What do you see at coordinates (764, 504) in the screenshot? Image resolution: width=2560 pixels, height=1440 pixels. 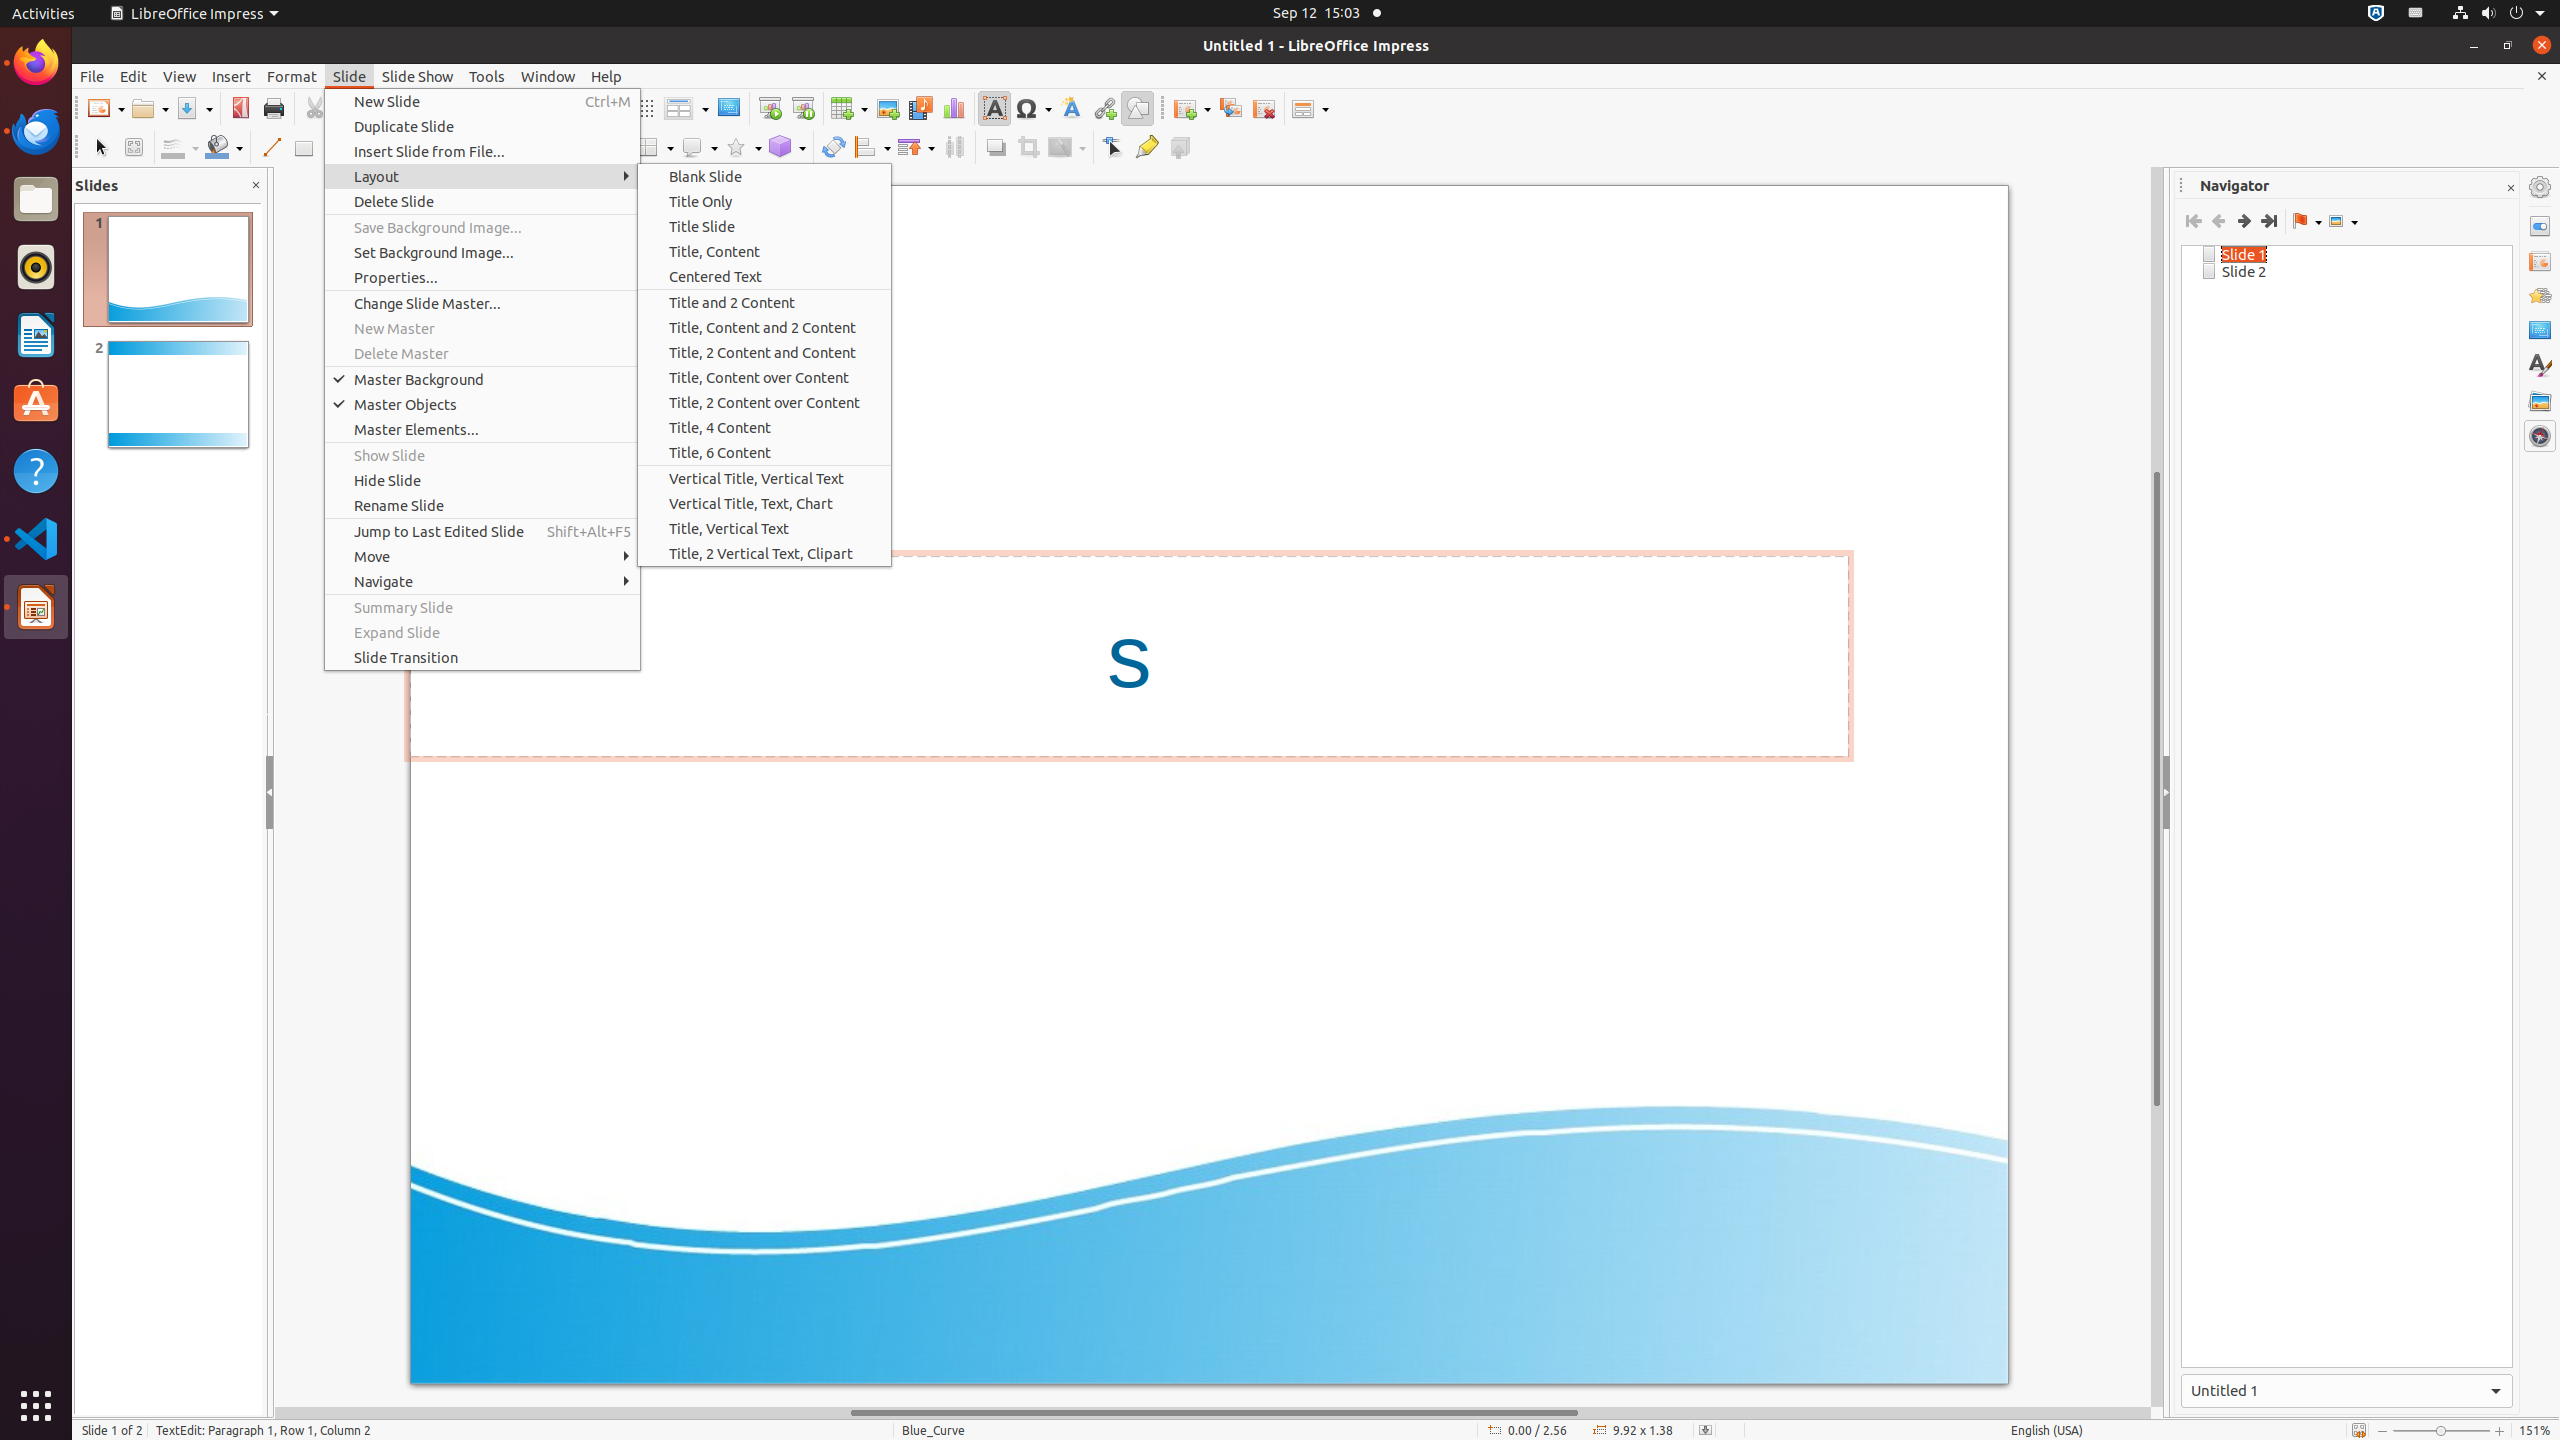 I see `Vertical Title, Text, Chart` at bounding box center [764, 504].